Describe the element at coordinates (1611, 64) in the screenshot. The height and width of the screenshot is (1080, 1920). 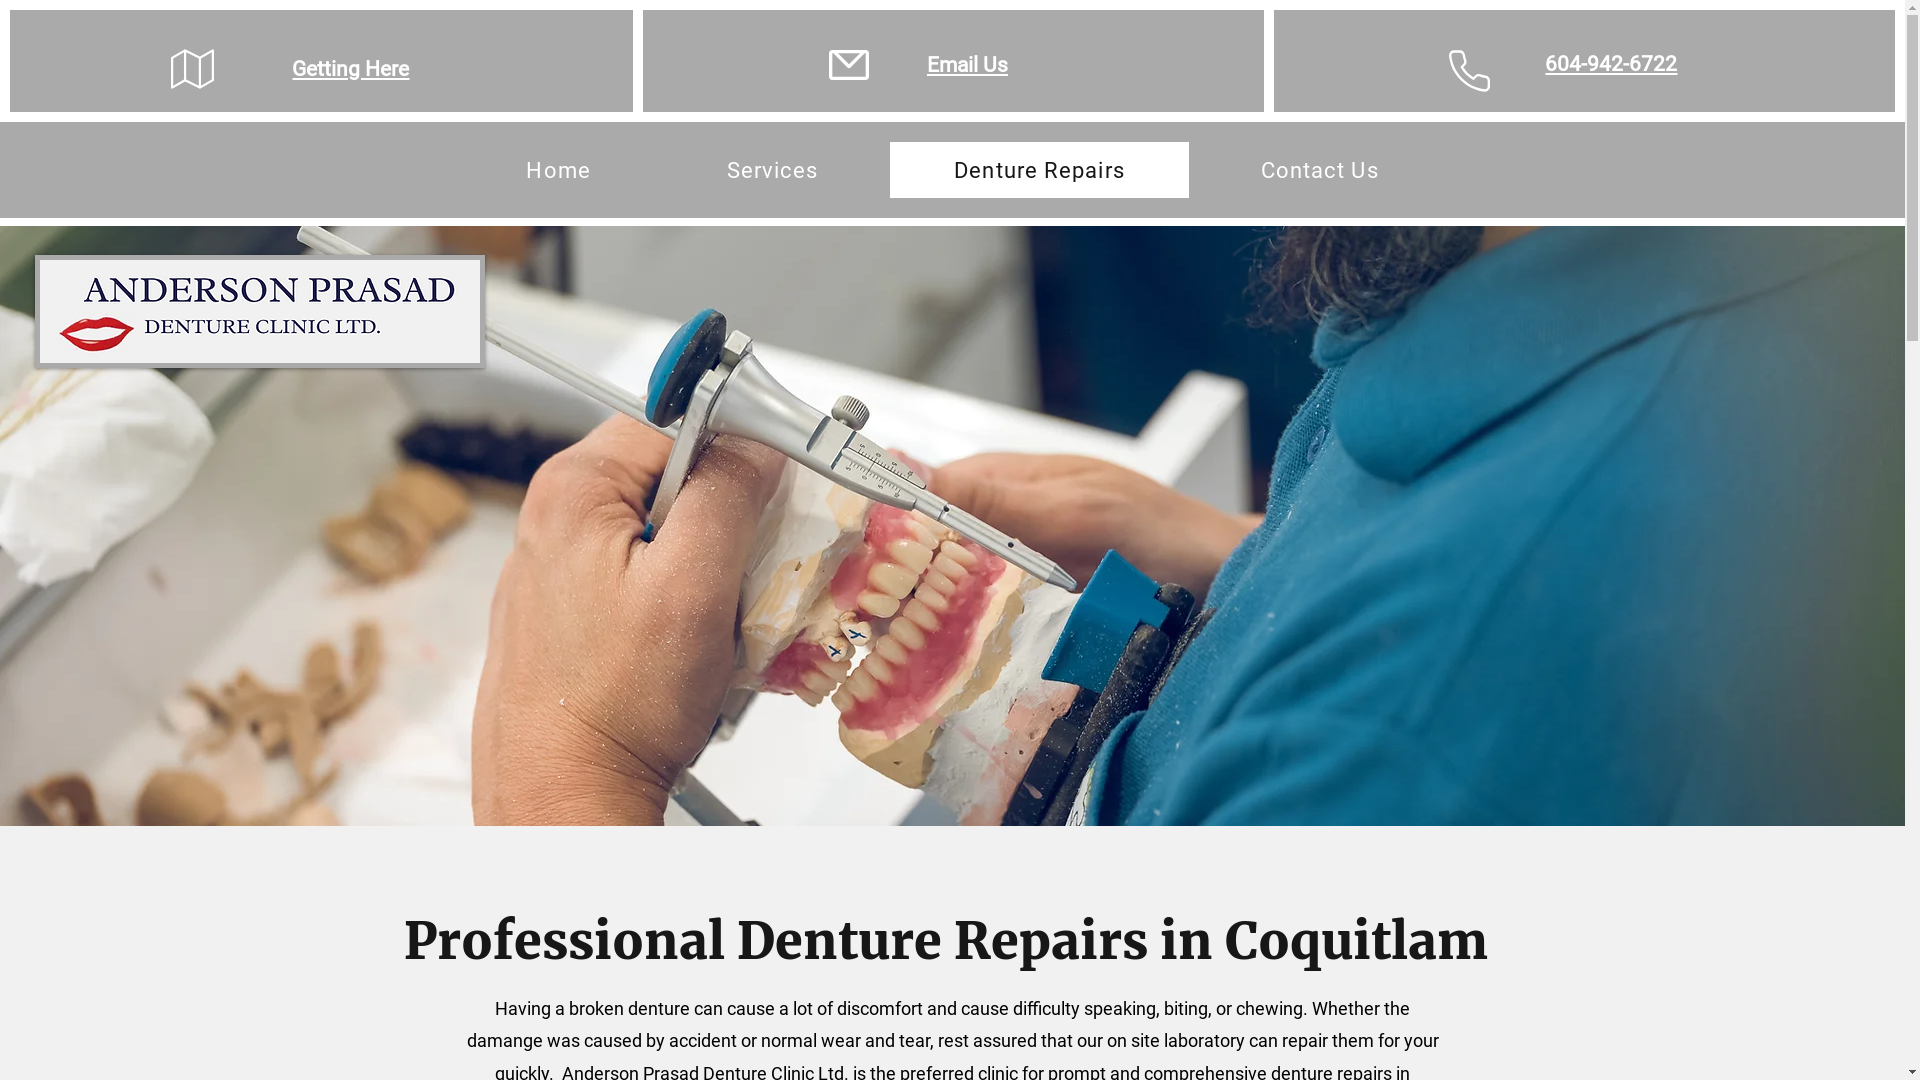
I see `604-942-6722` at that location.